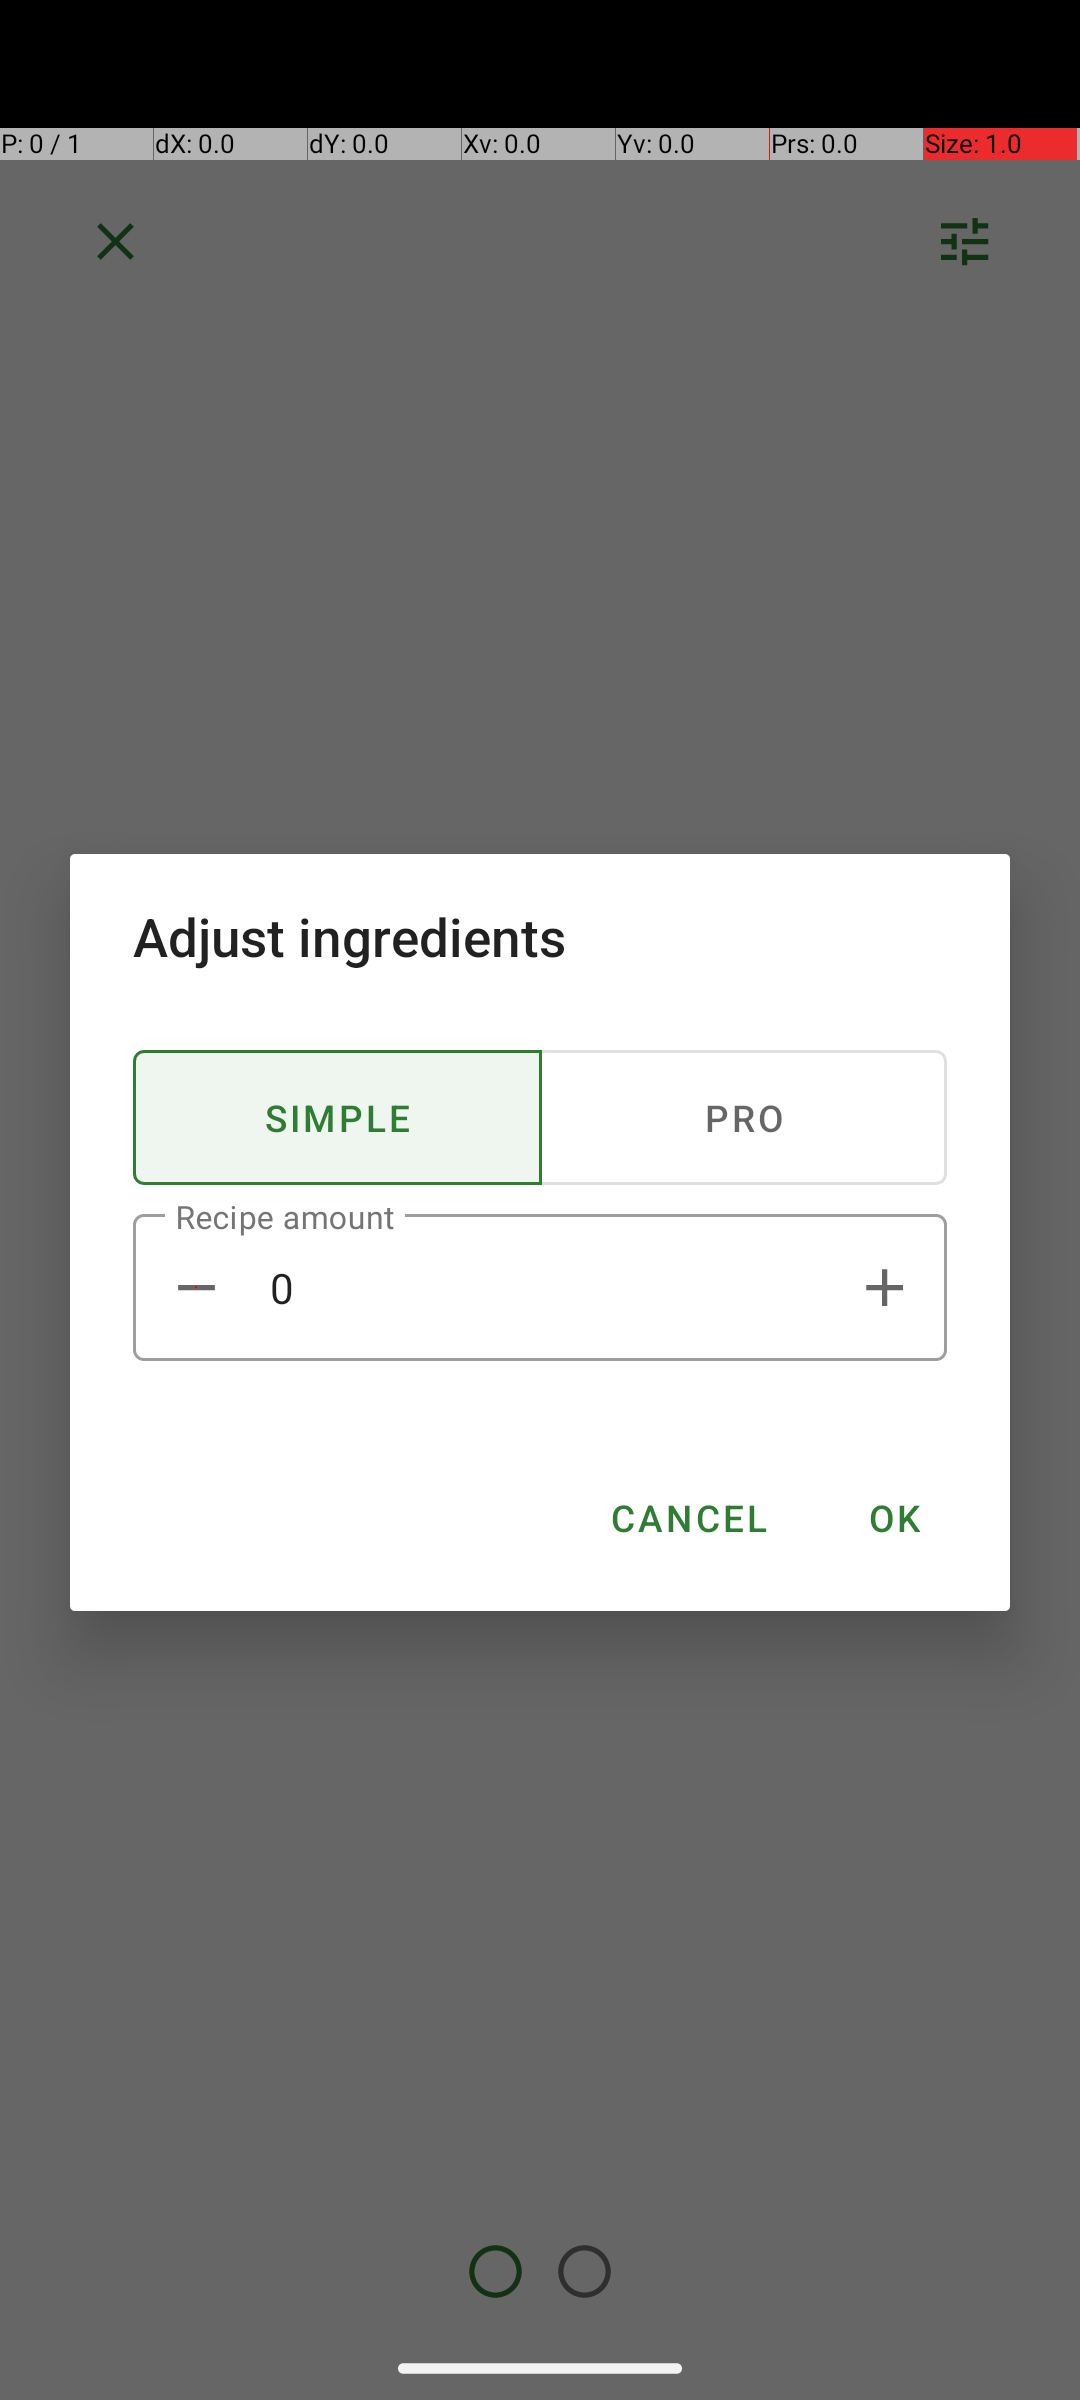  I want to click on Adjust ingredients, so click(540, 936).